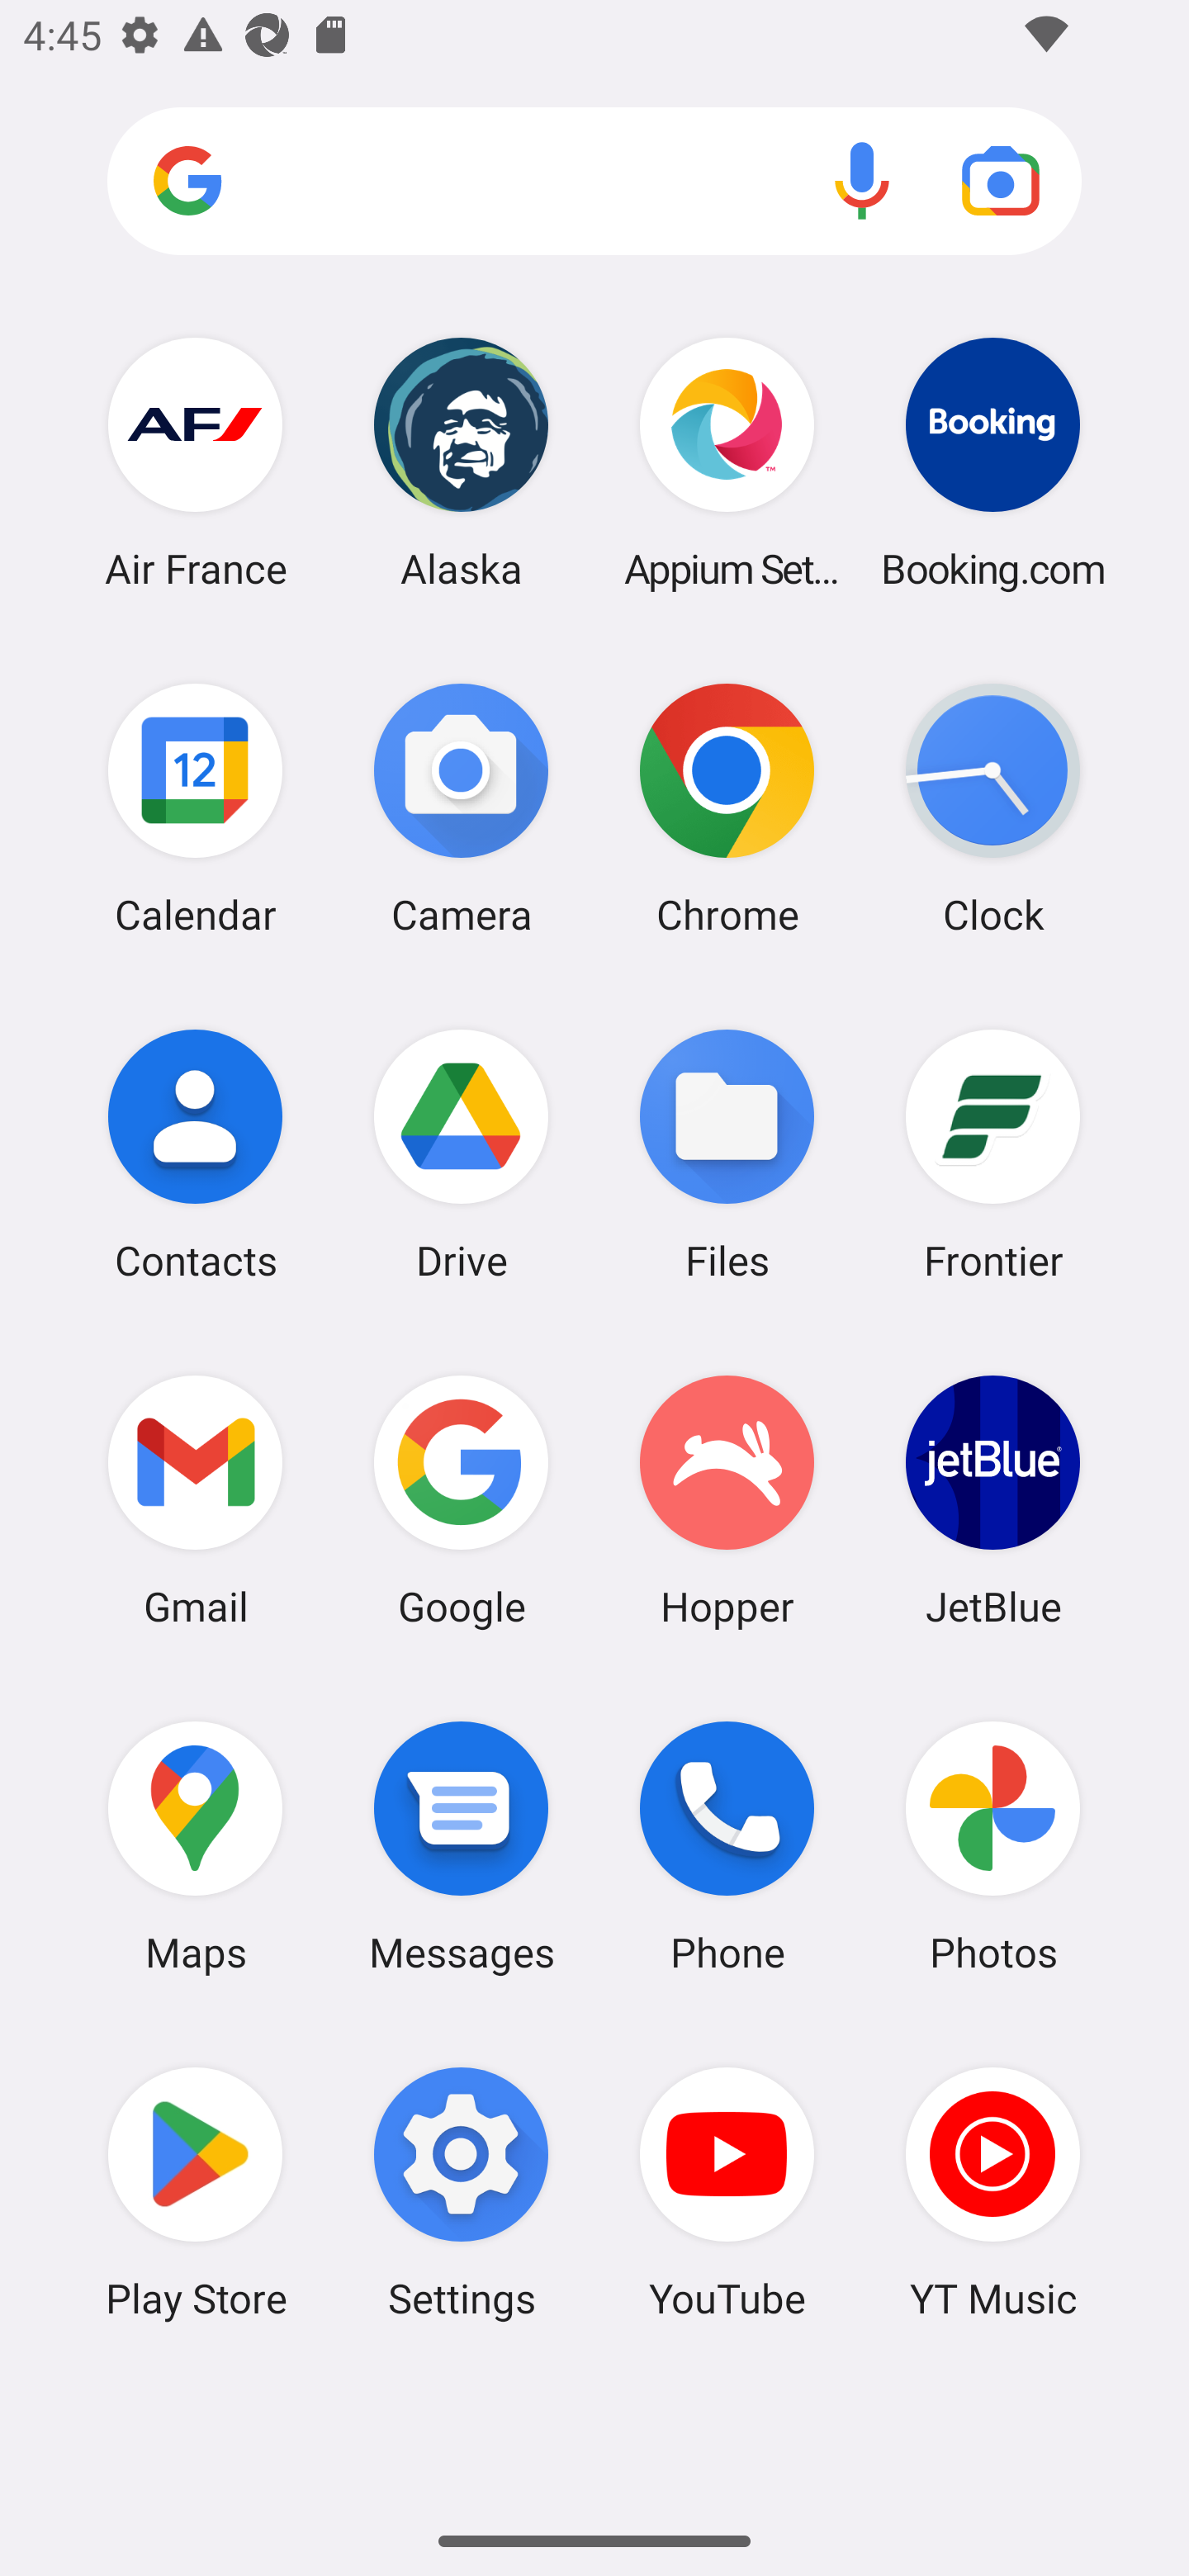 This screenshot has height=2576, width=1189. What do you see at coordinates (461, 808) in the screenshot?
I see `Camera` at bounding box center [461, 808].